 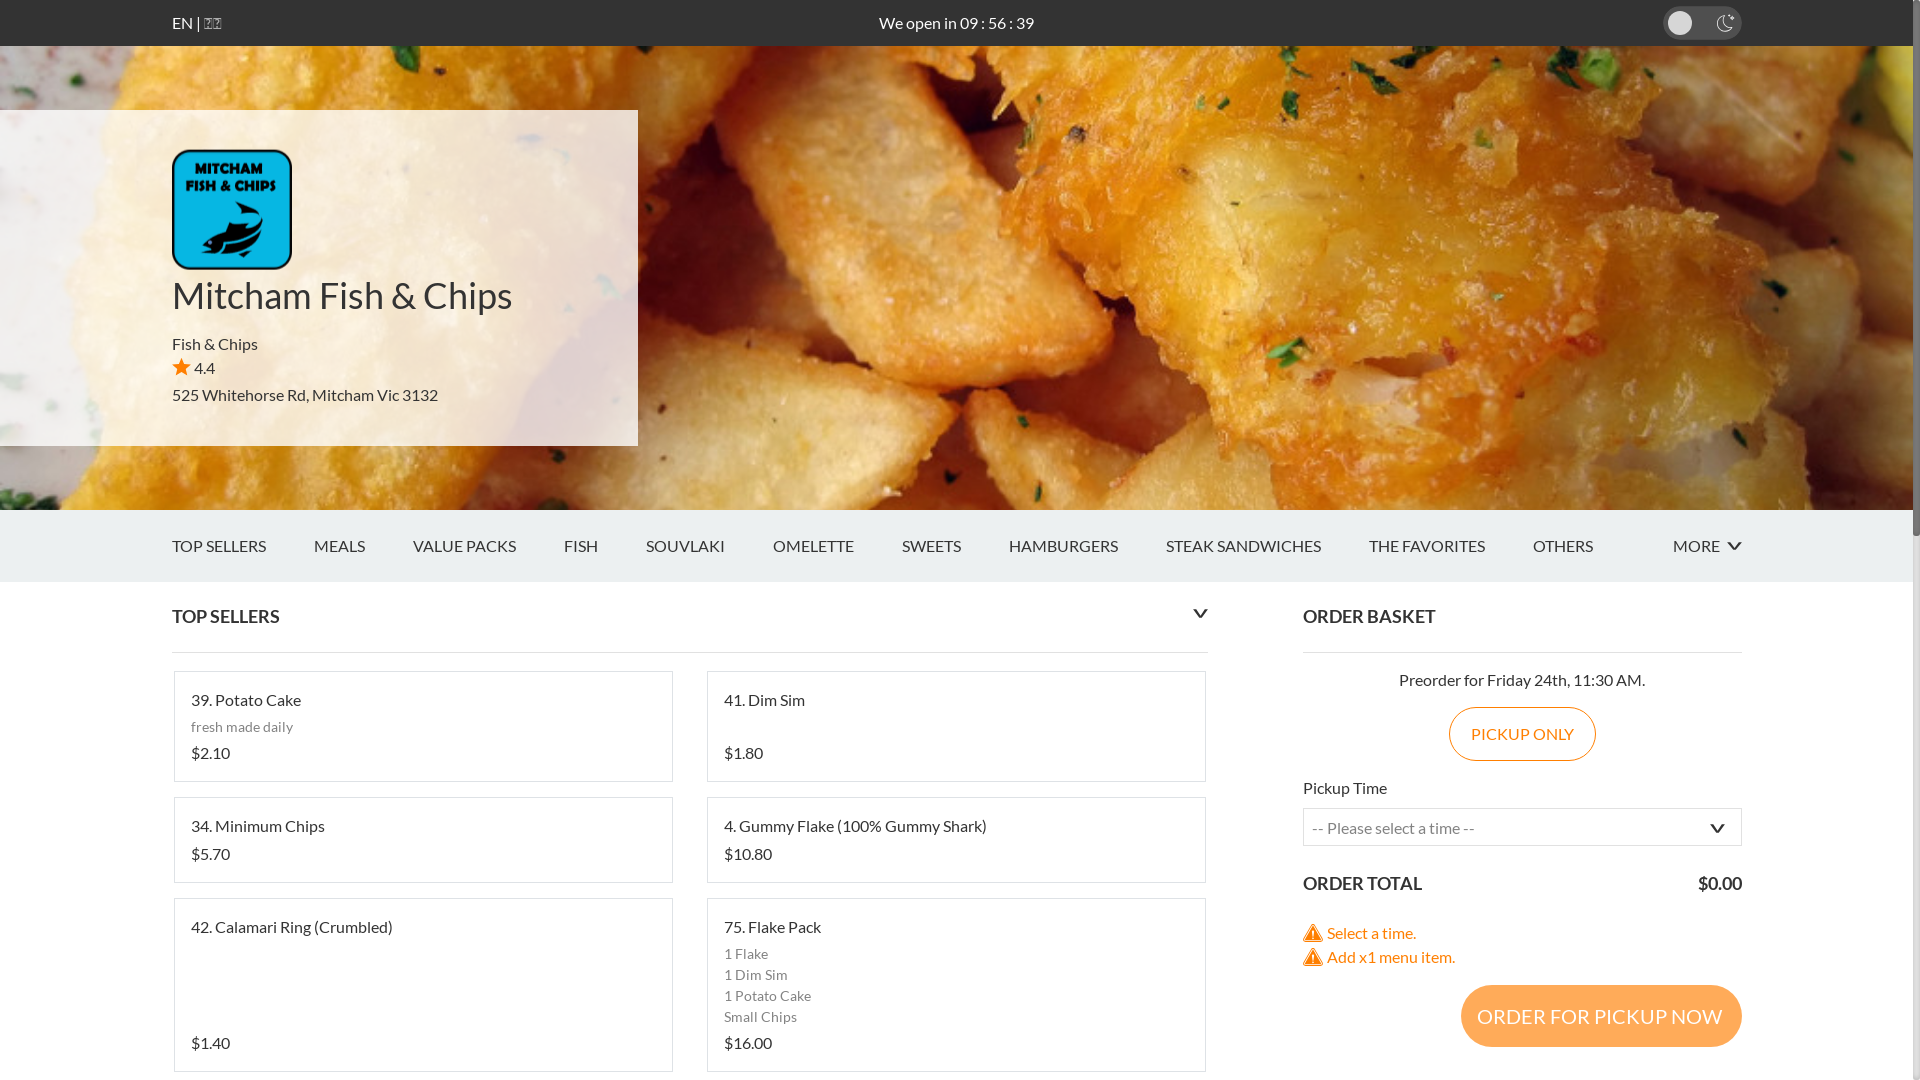 What do you see at coordinates (1522, 734) in the screenshot?
I see `PICKUP ONLY` at bounding box center [1522, 734].